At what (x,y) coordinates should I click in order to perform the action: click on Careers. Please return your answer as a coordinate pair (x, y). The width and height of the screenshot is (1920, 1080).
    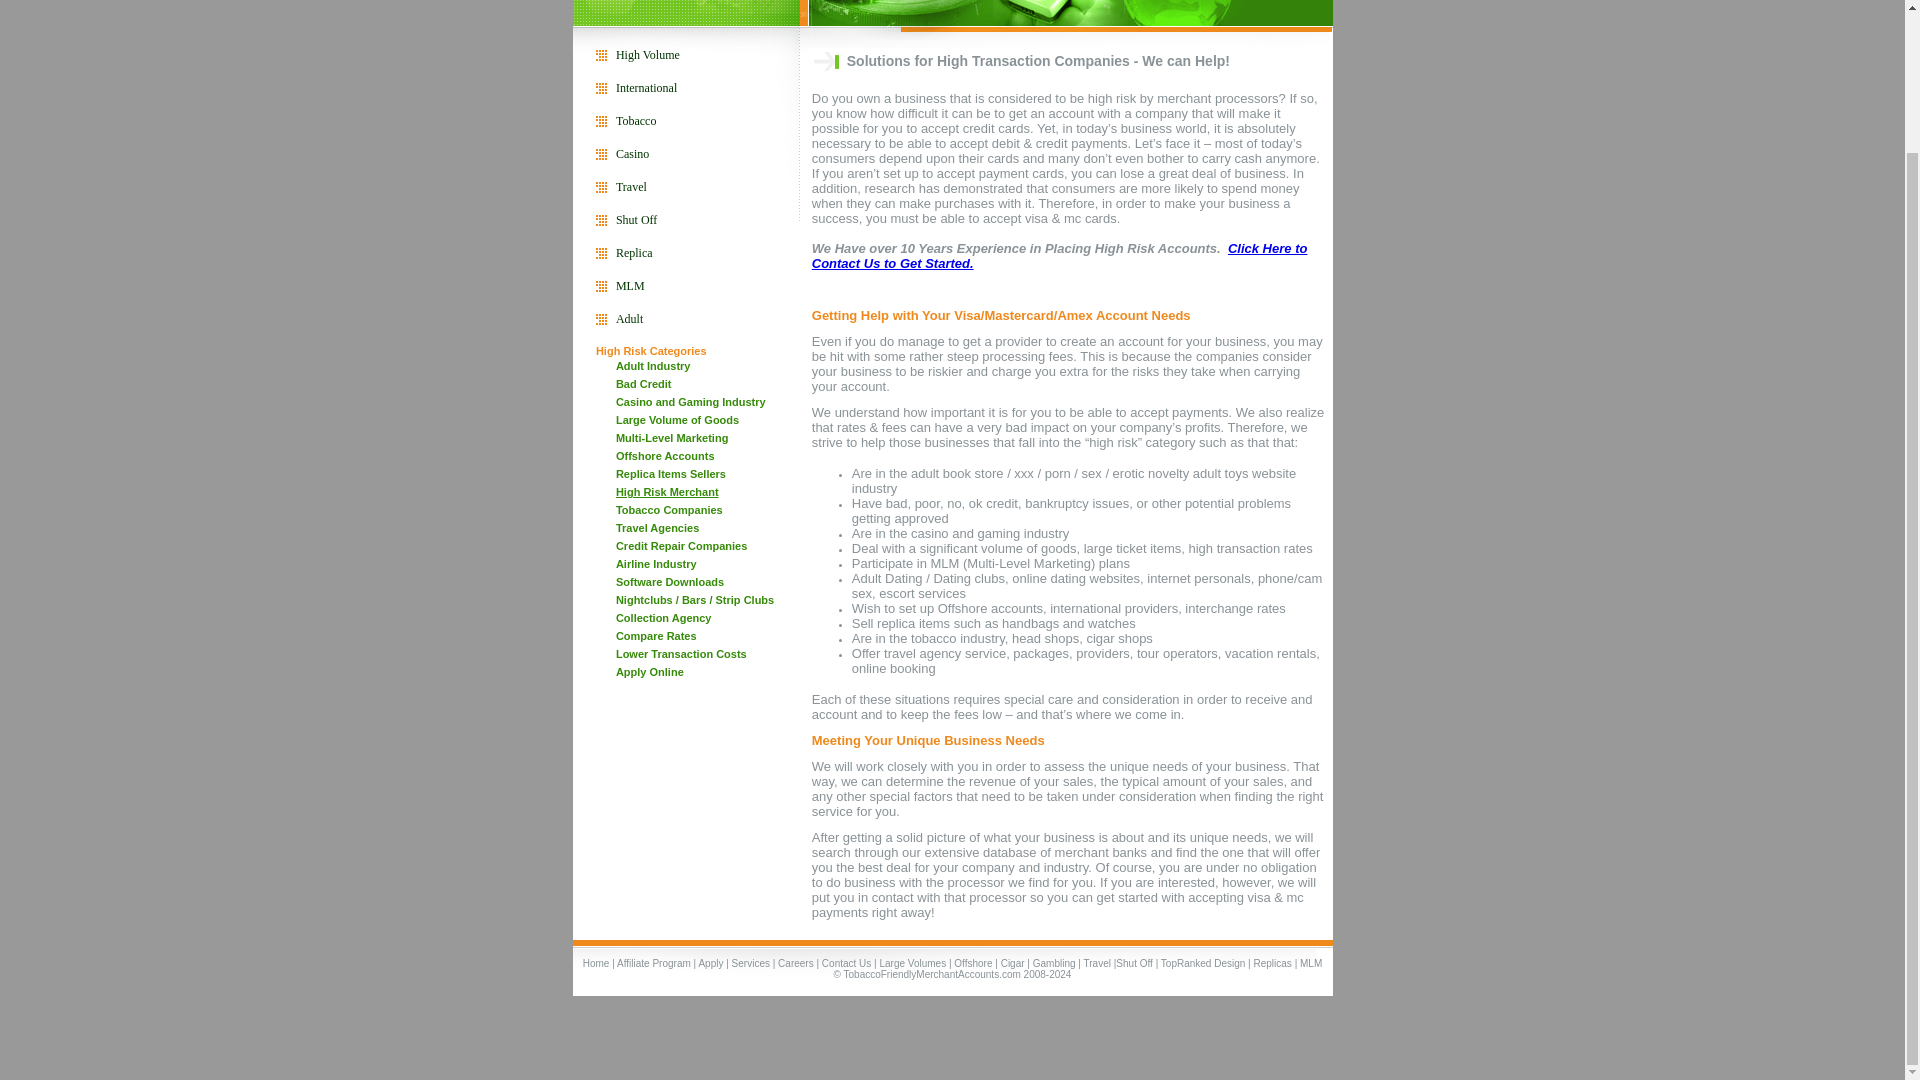
    Looking at the image, I should click on (796, 962).